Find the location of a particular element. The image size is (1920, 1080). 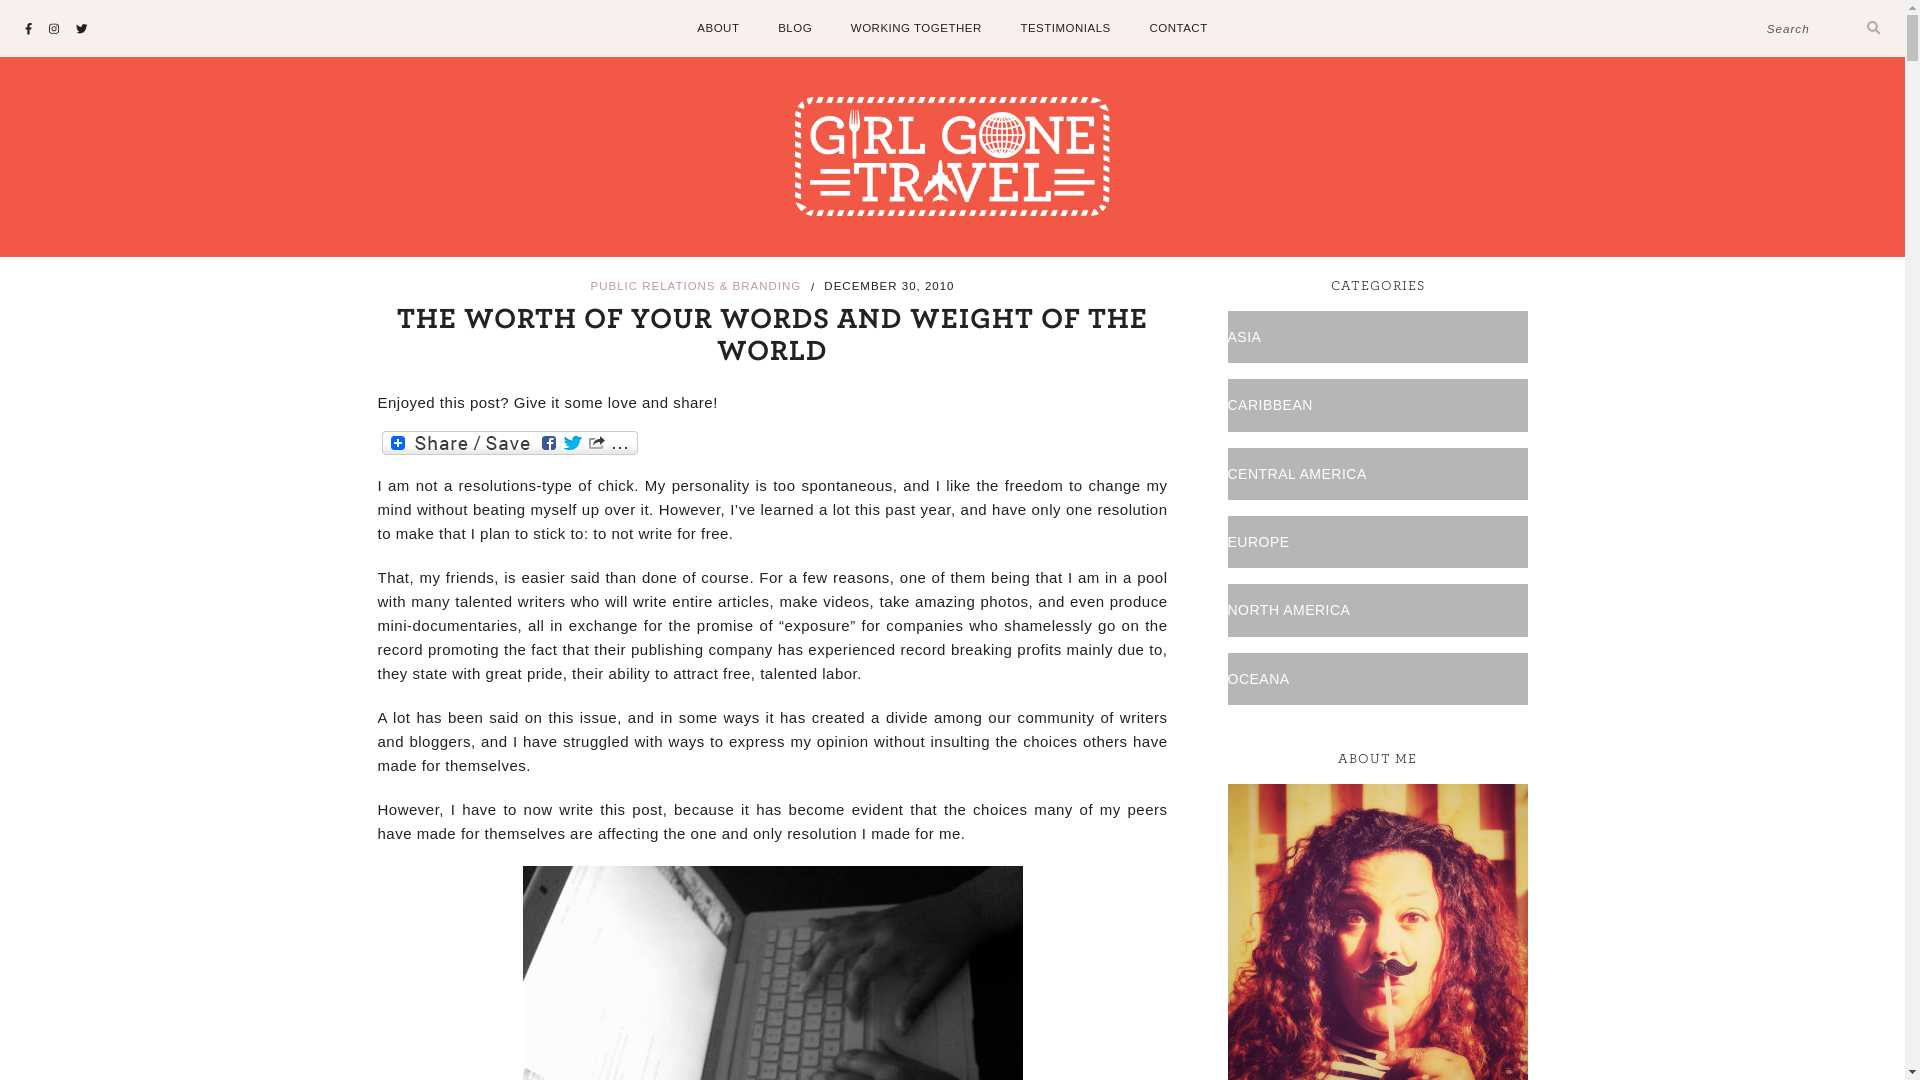

WORKING TOGETHER is located at coordinates (916, 27).